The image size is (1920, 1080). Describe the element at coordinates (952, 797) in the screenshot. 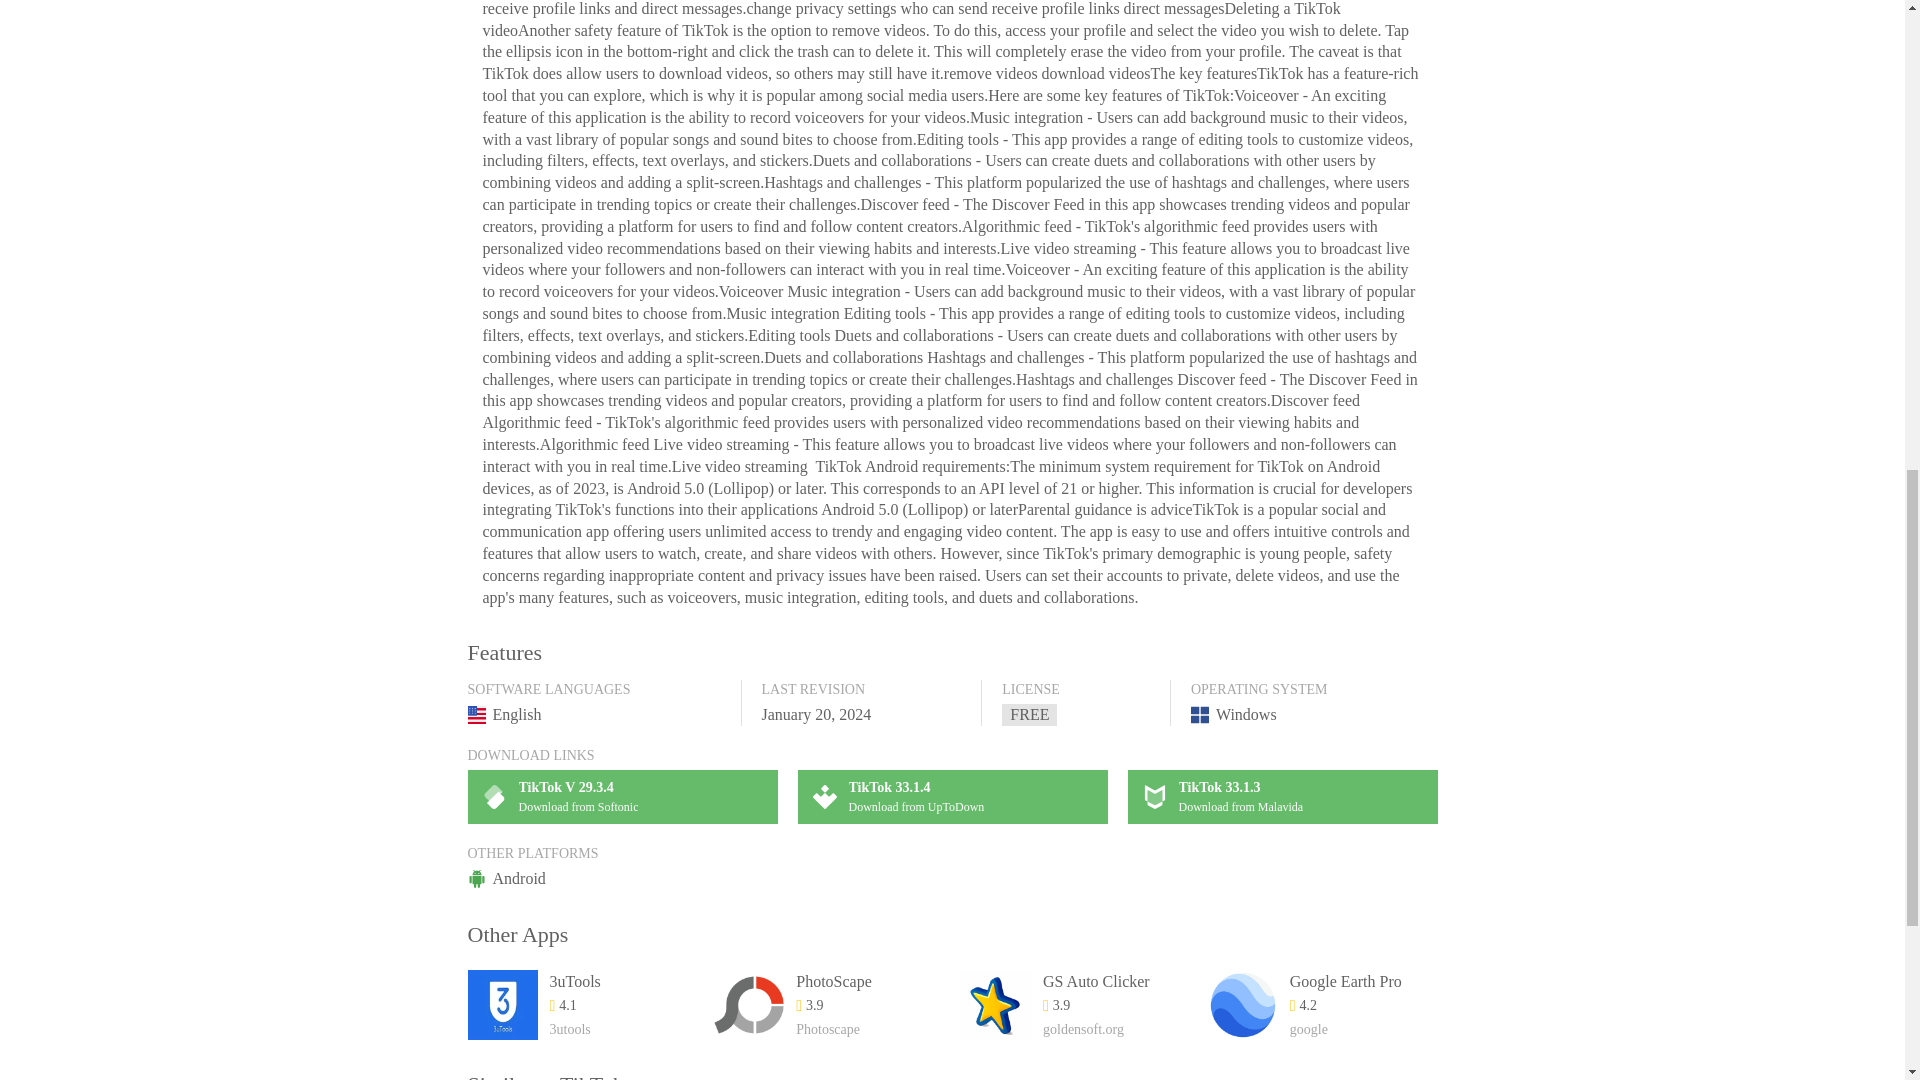

I see `English` at that location.